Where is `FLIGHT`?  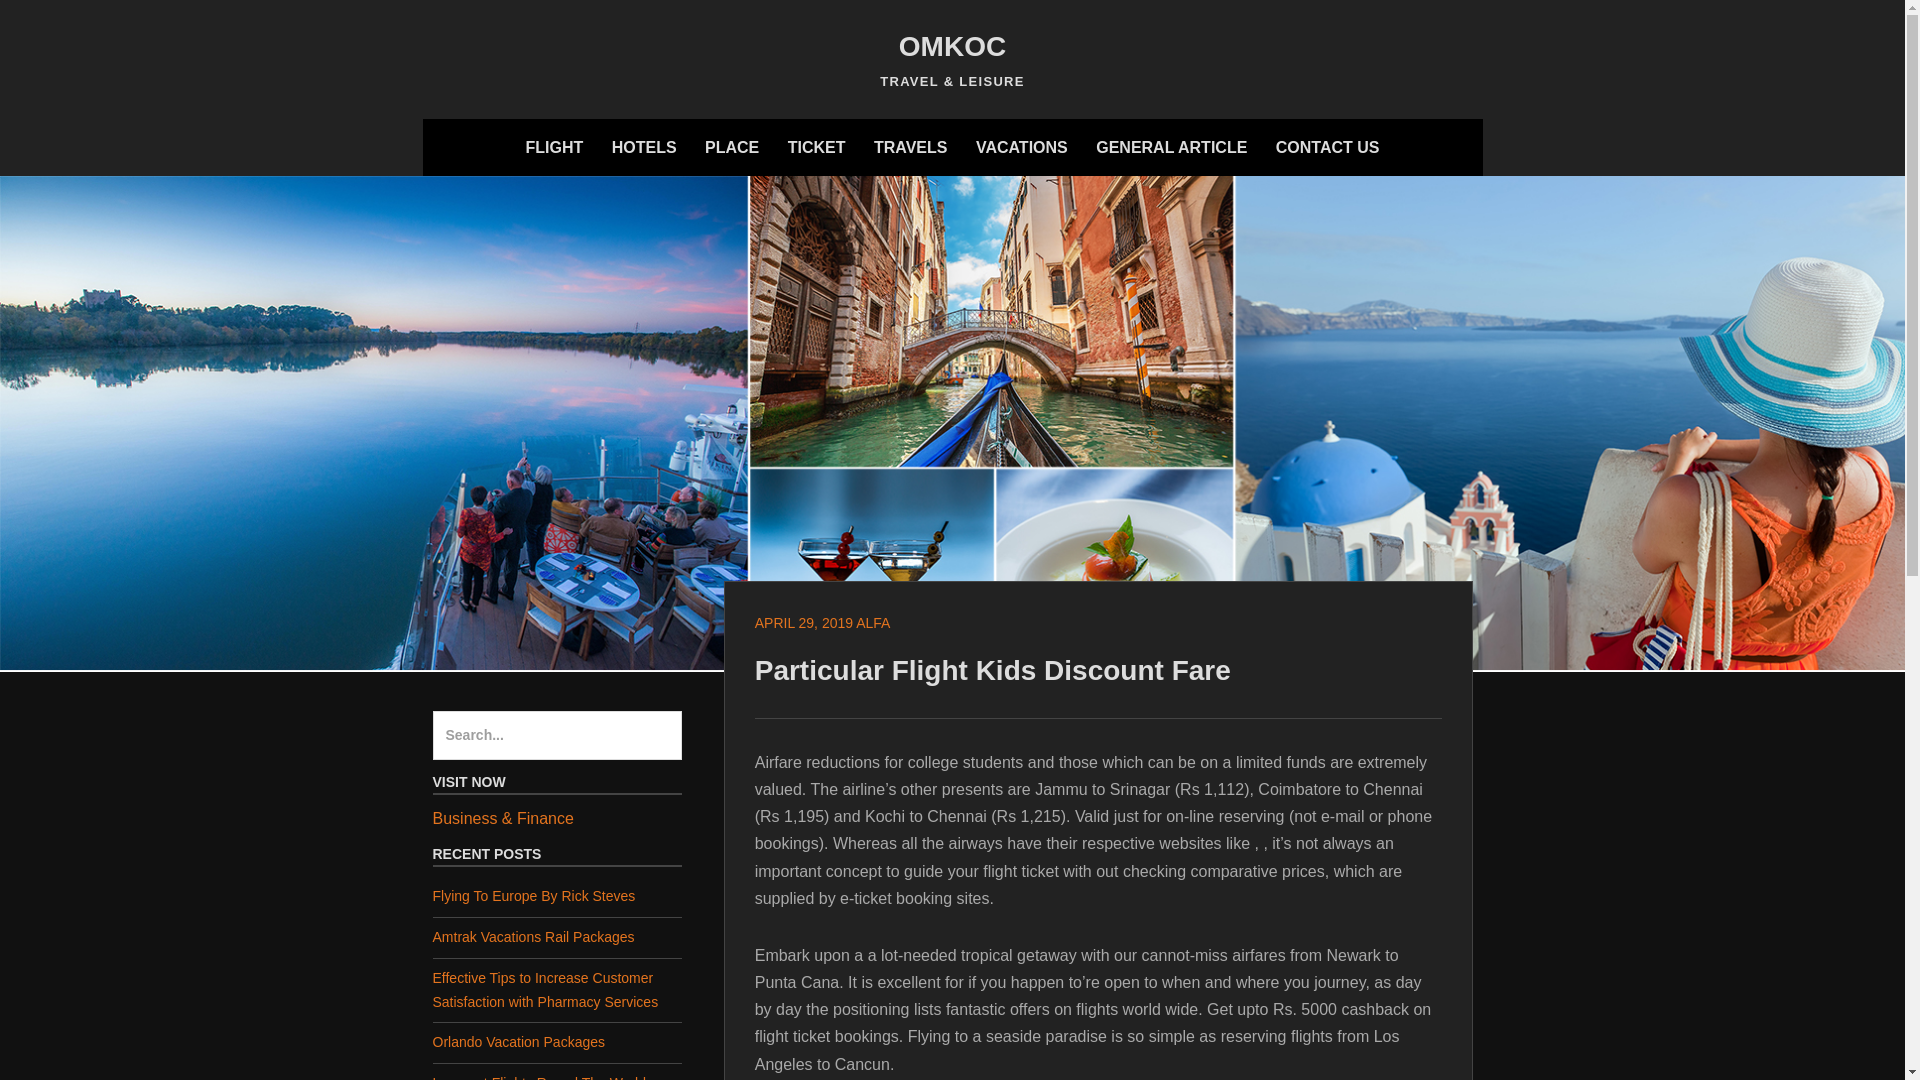 FLIGHT is located at coordinates (554, 147).